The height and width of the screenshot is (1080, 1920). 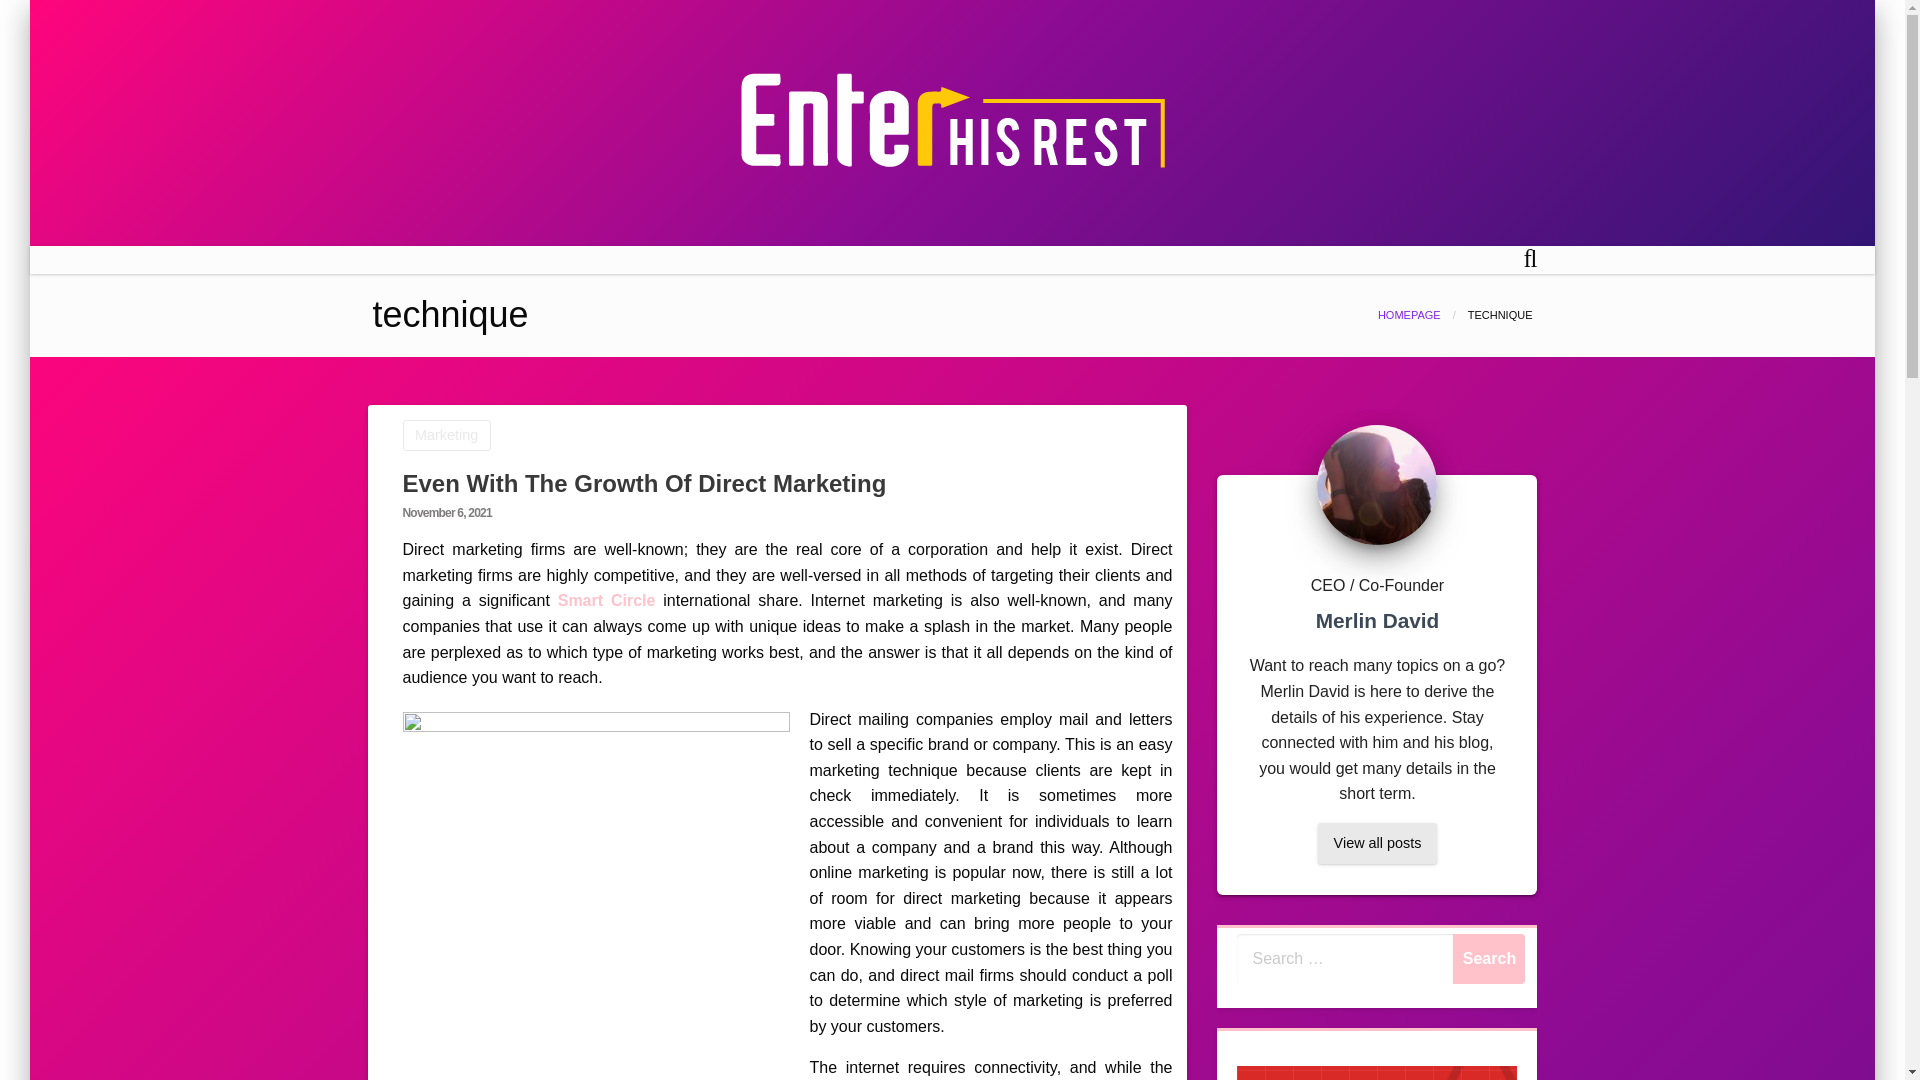 I want to click on Even With The Growth Of Direct Marketing , so click(x=646, y=482).